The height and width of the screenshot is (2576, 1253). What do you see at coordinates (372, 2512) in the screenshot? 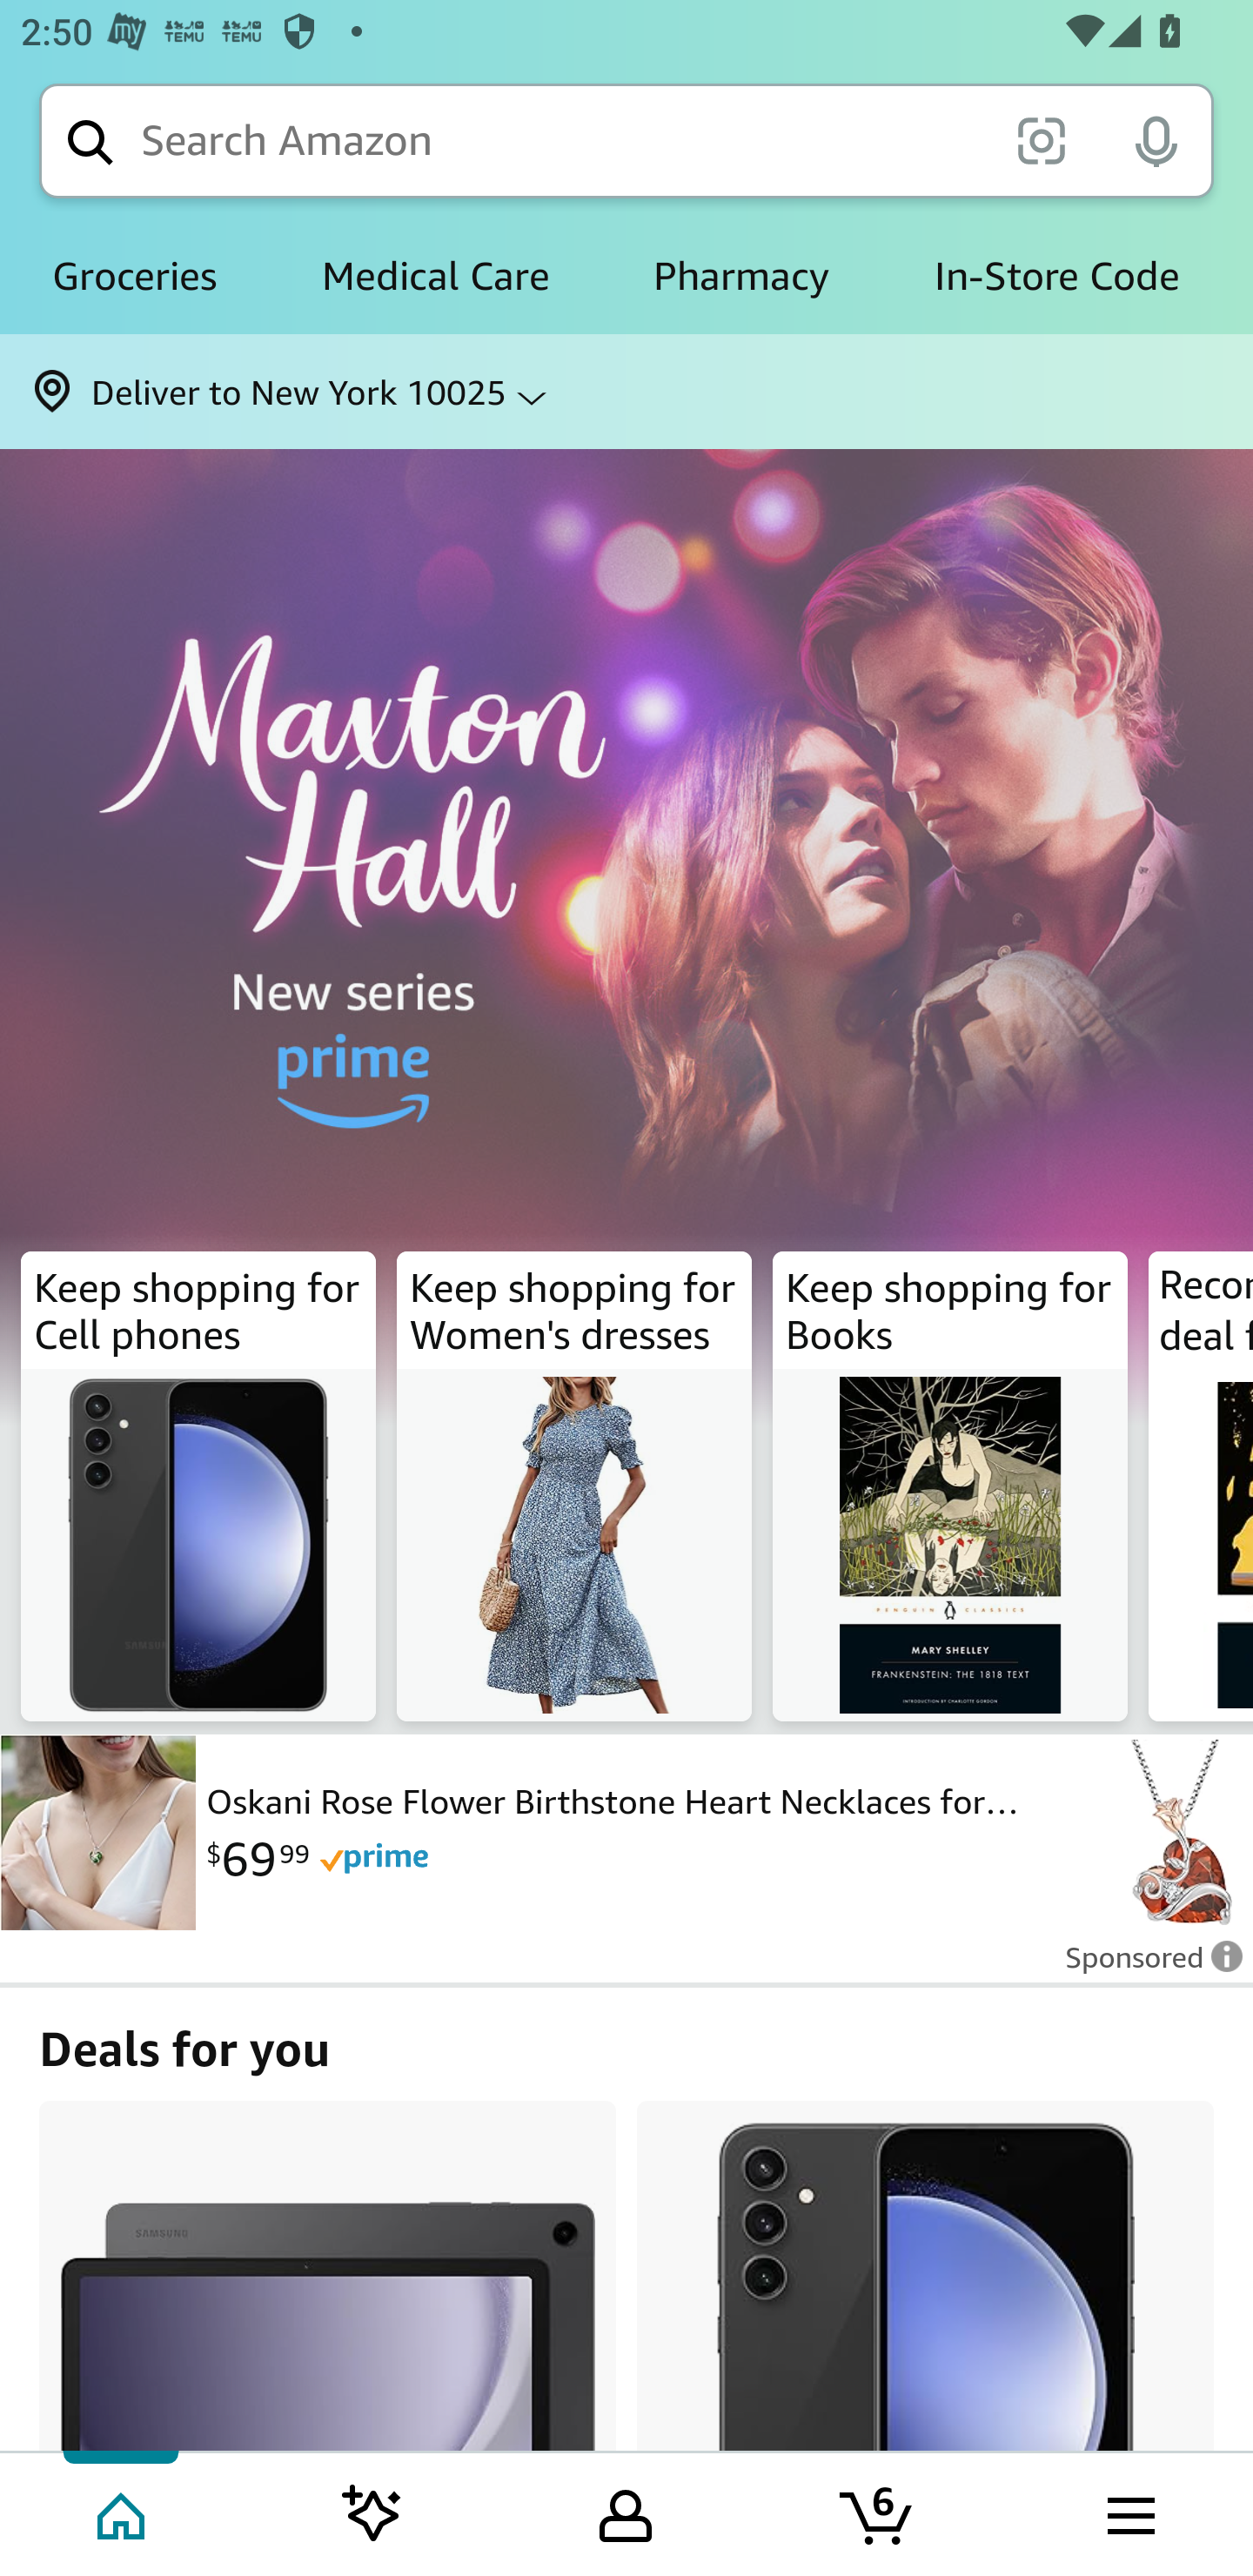
I see `Inspire feed Tab 2 of 5` at bounding box center [372, 2512].